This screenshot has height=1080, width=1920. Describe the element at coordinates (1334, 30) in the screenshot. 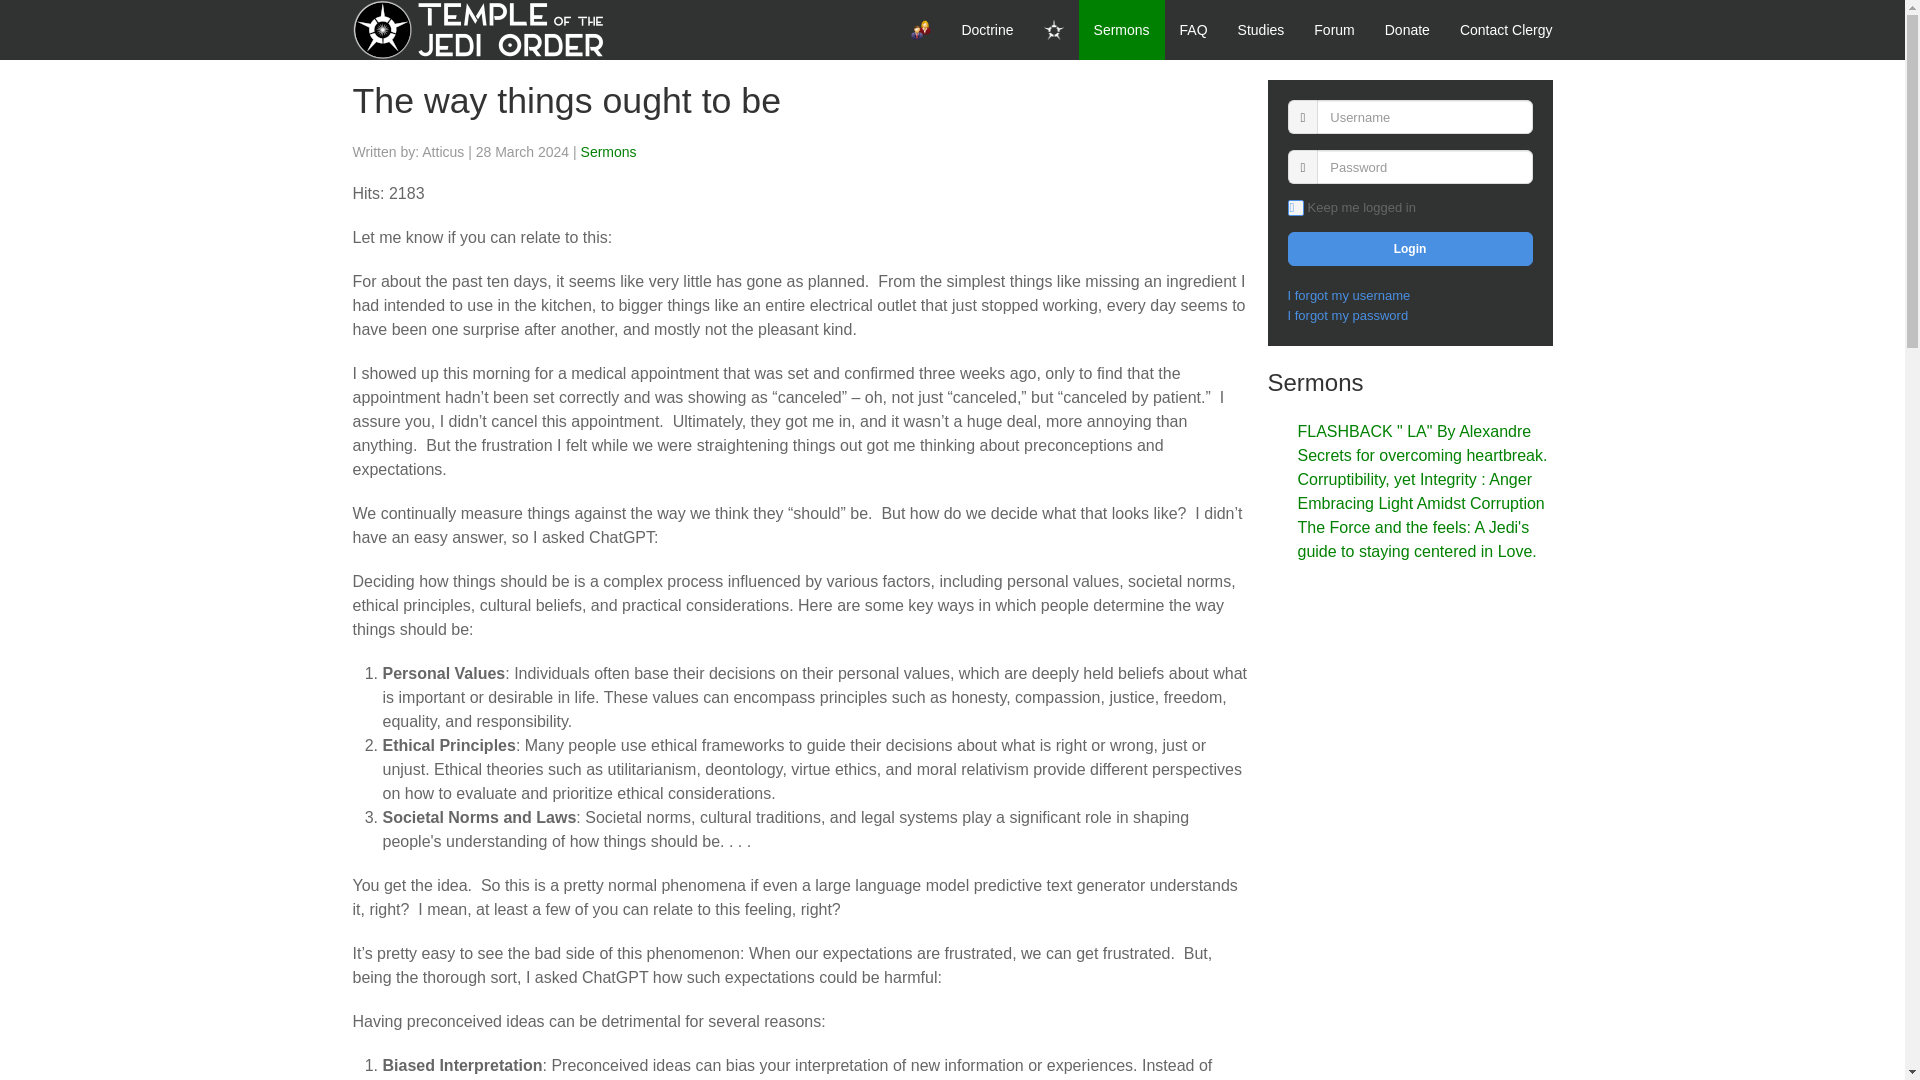

I see `Forum` at that location.